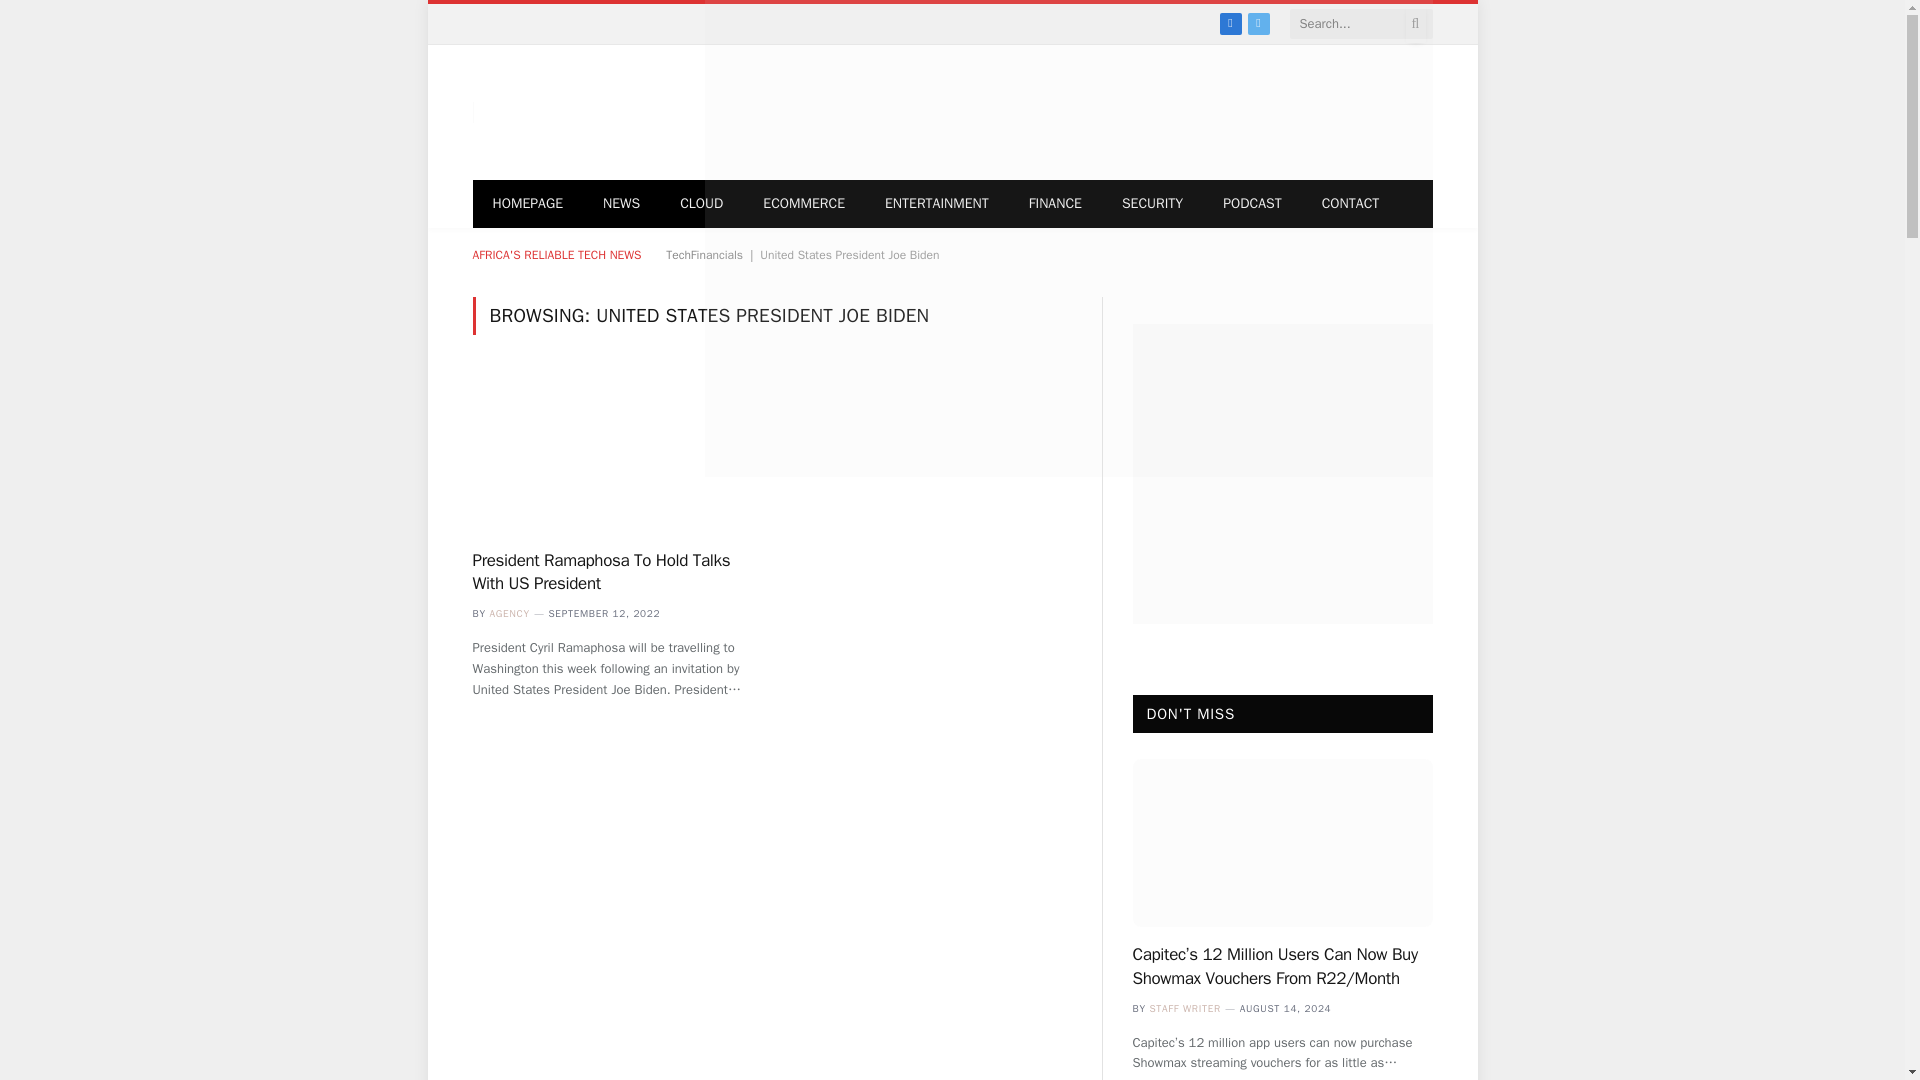 The height and width of the screenshot is (1080, 1920). Describe the element at coordinates (937, 204) in the screenshot. I see `ENTERTAINMENT` at that location.